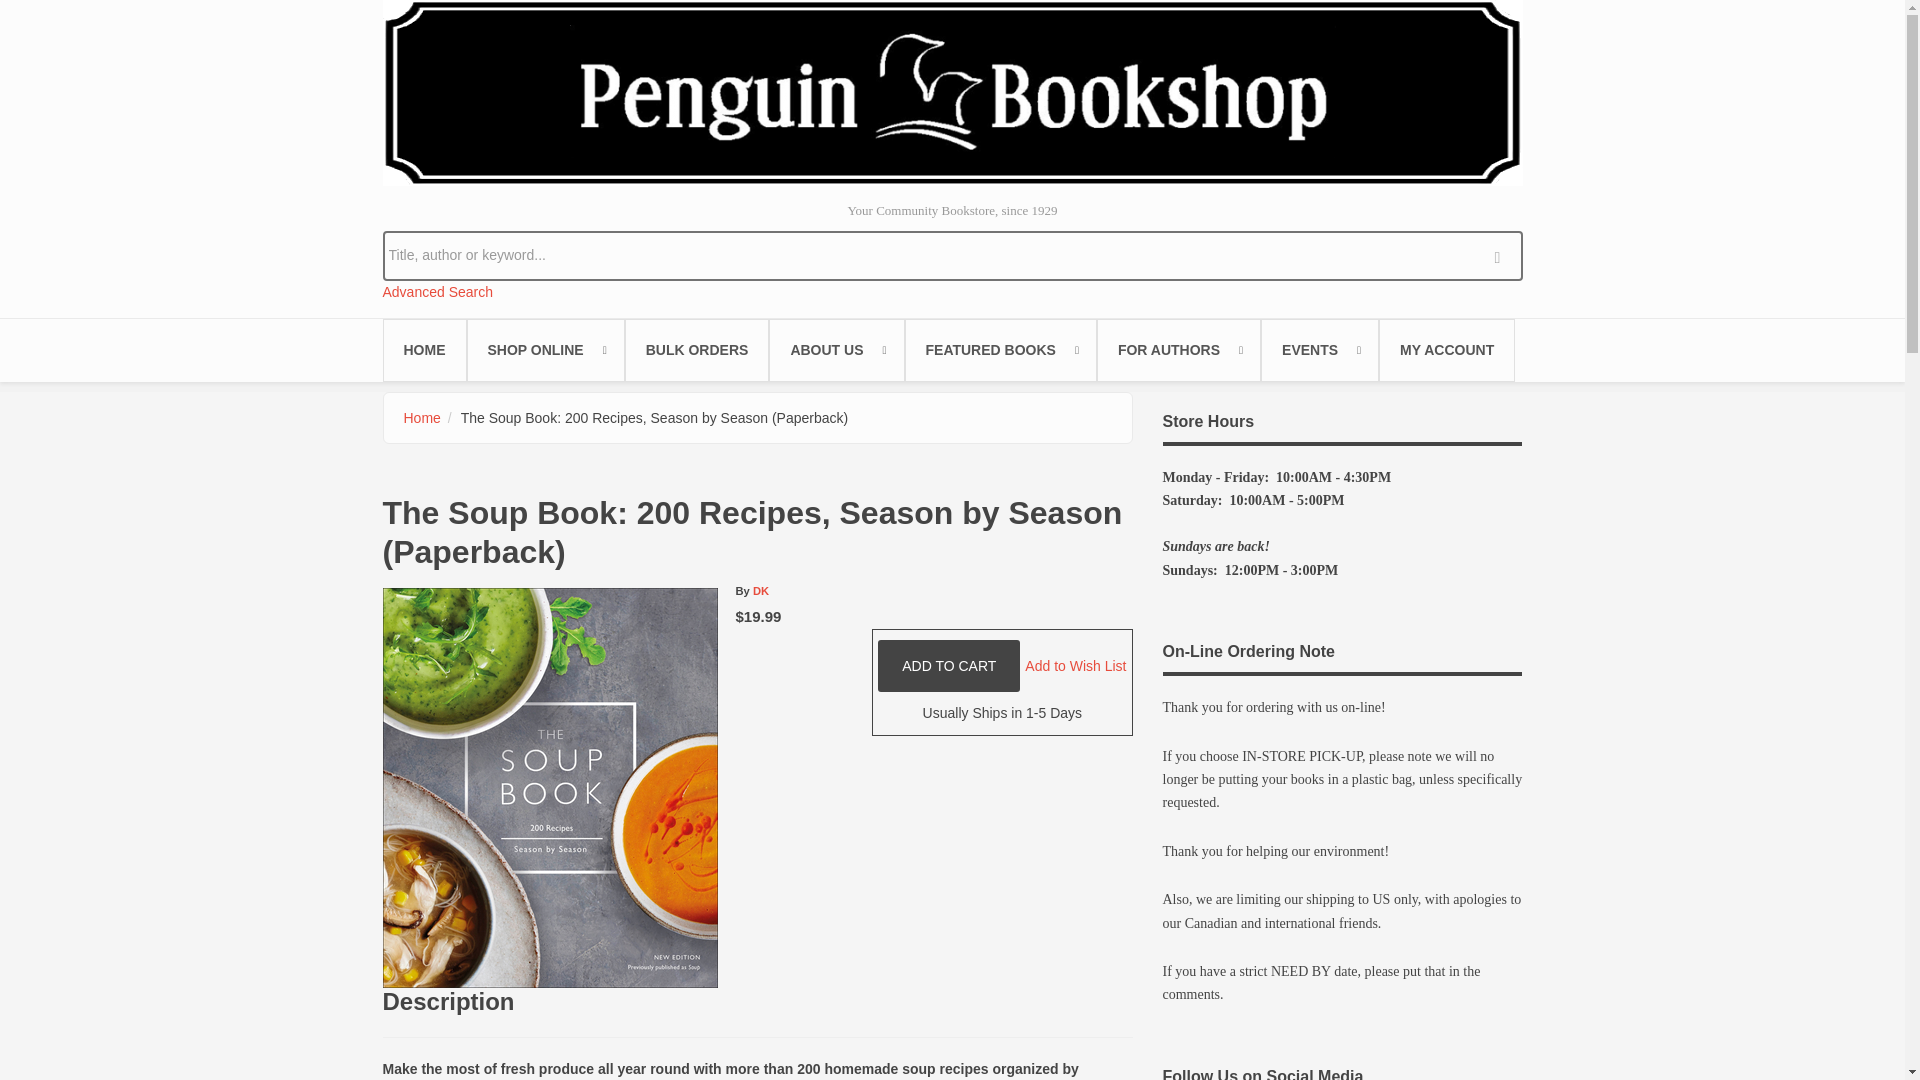 The width and height of the screenshot is (1920, 1080). What do you see at coordinates (948, 666) in the screenshot?
I see `Add to Cart` at bounding box center [948, 666].